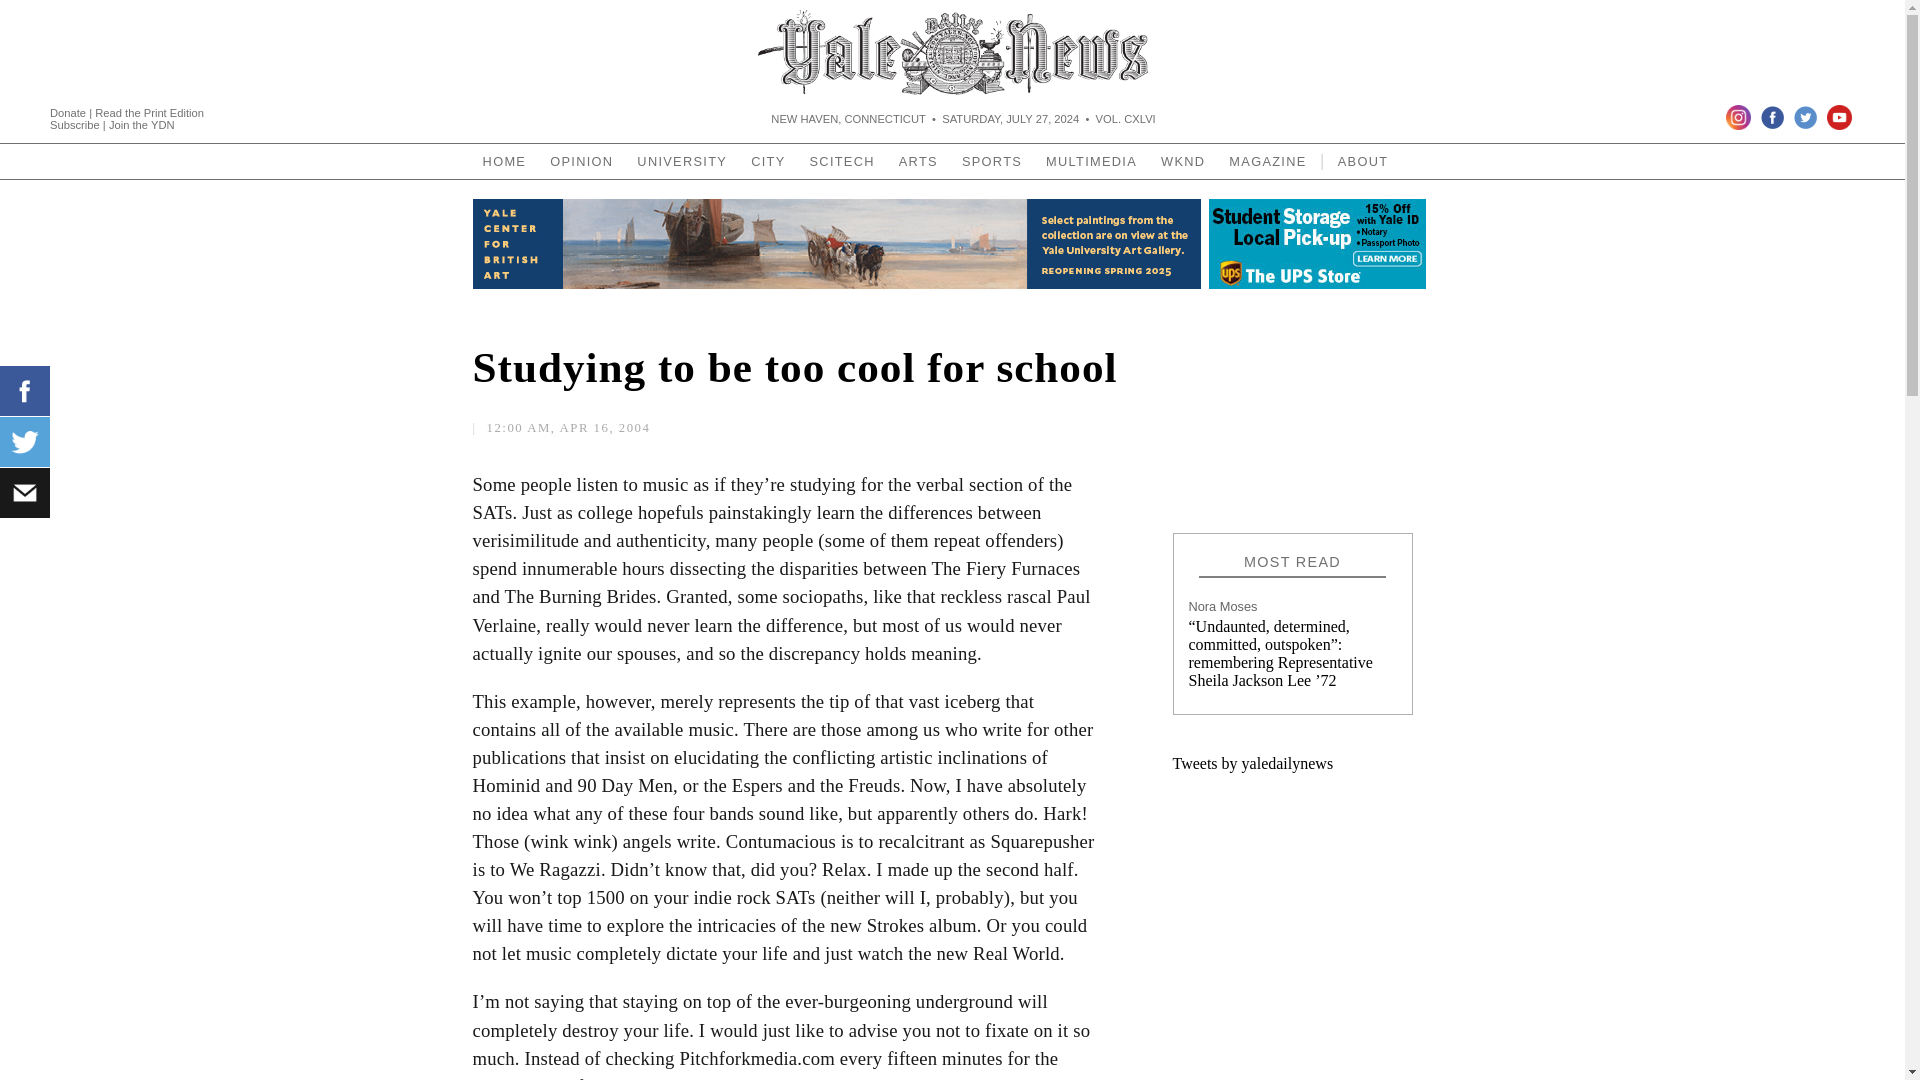 Image resolution: width=1920 pixels, height=1080 pixels. I want to click on UNIVERSITY, so click(682, 161).